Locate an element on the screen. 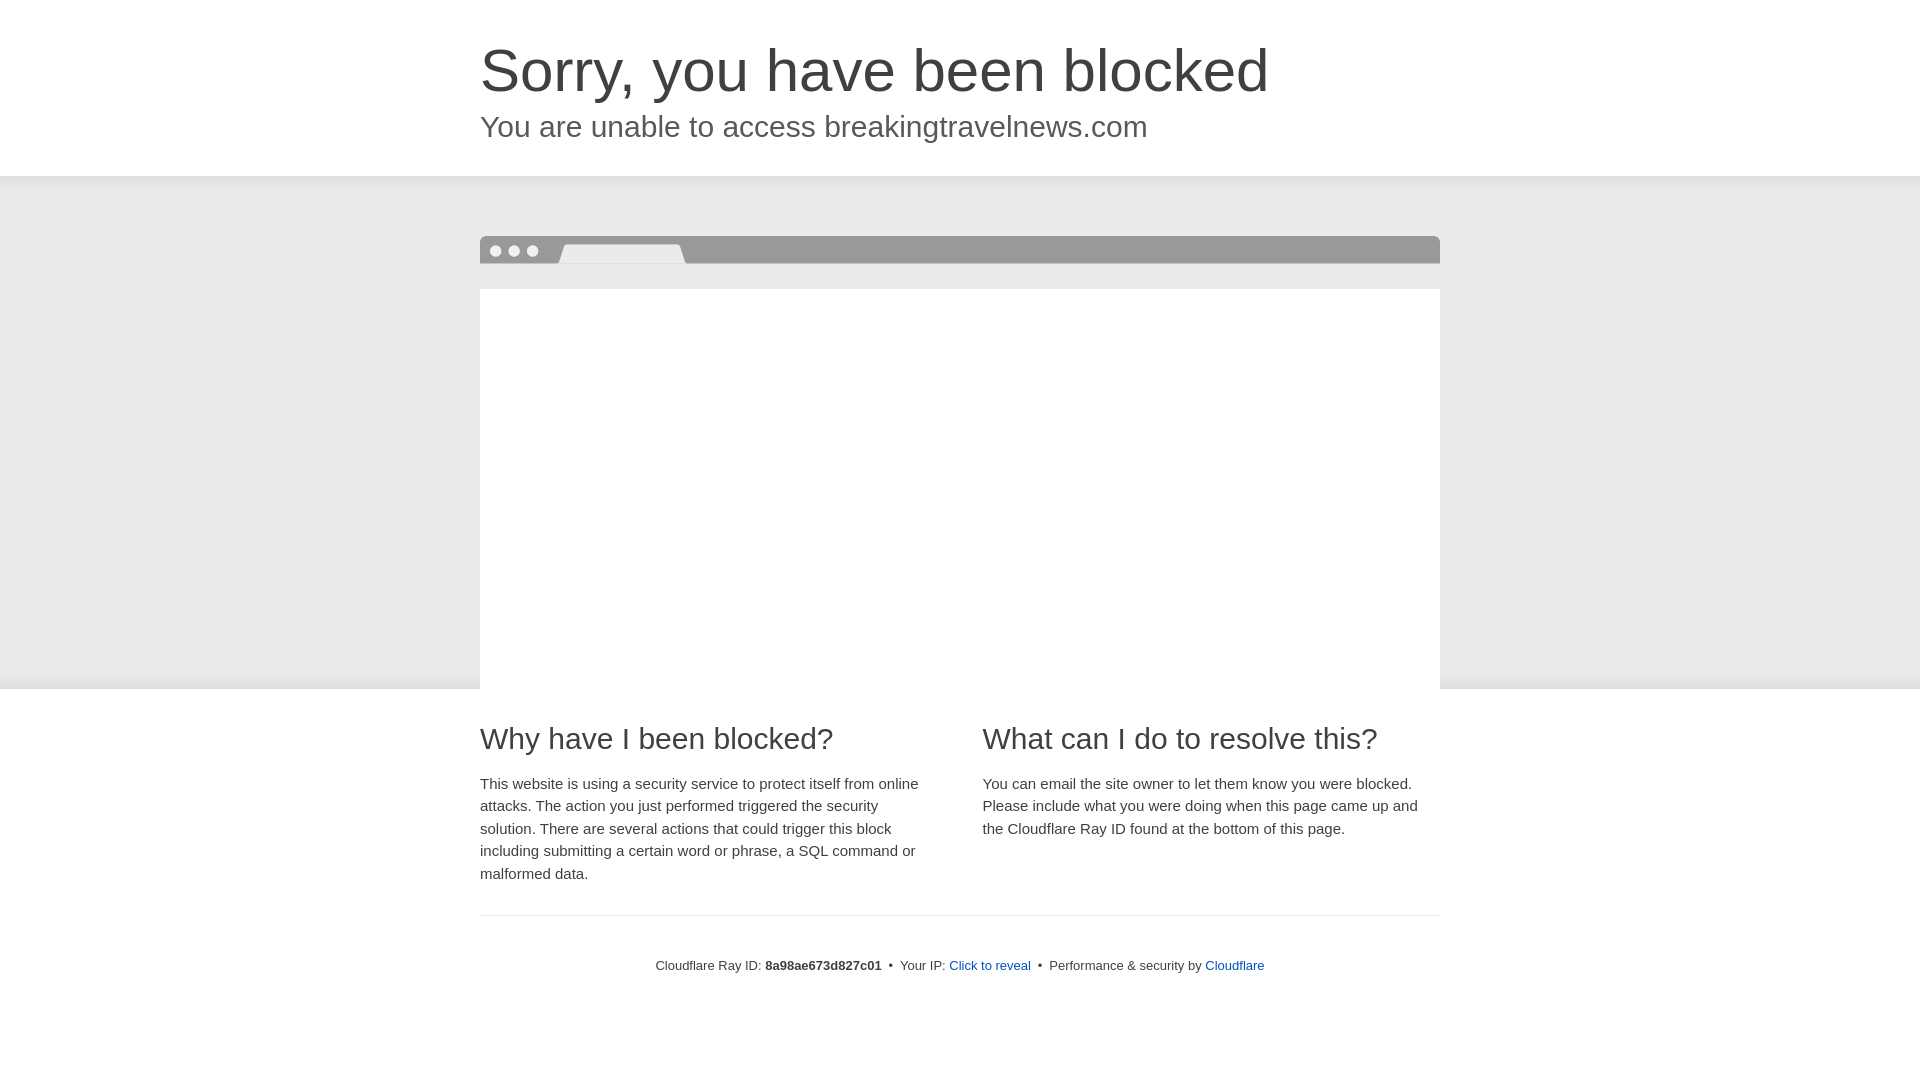 The height and width of the screenshot is (1080, 1920). Cloudflare is located at coordinates (1234, 965).